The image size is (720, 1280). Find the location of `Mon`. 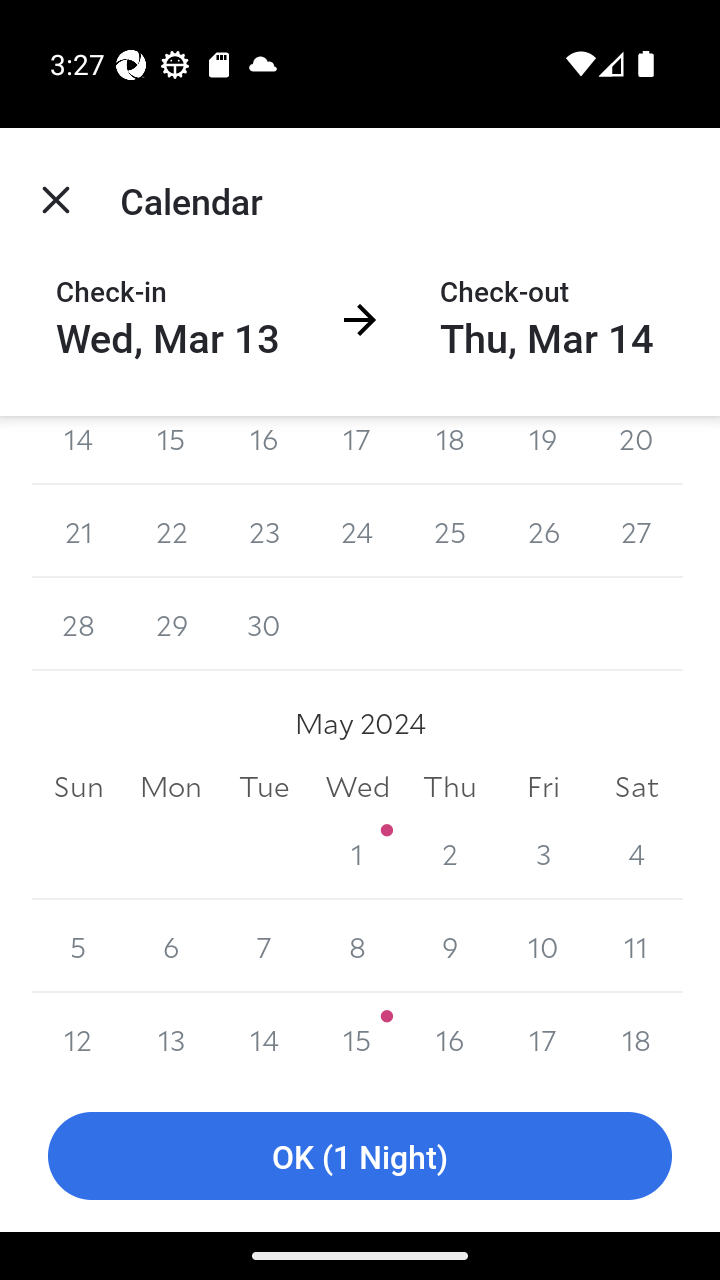

Mon is located at coordinates (172, 786).